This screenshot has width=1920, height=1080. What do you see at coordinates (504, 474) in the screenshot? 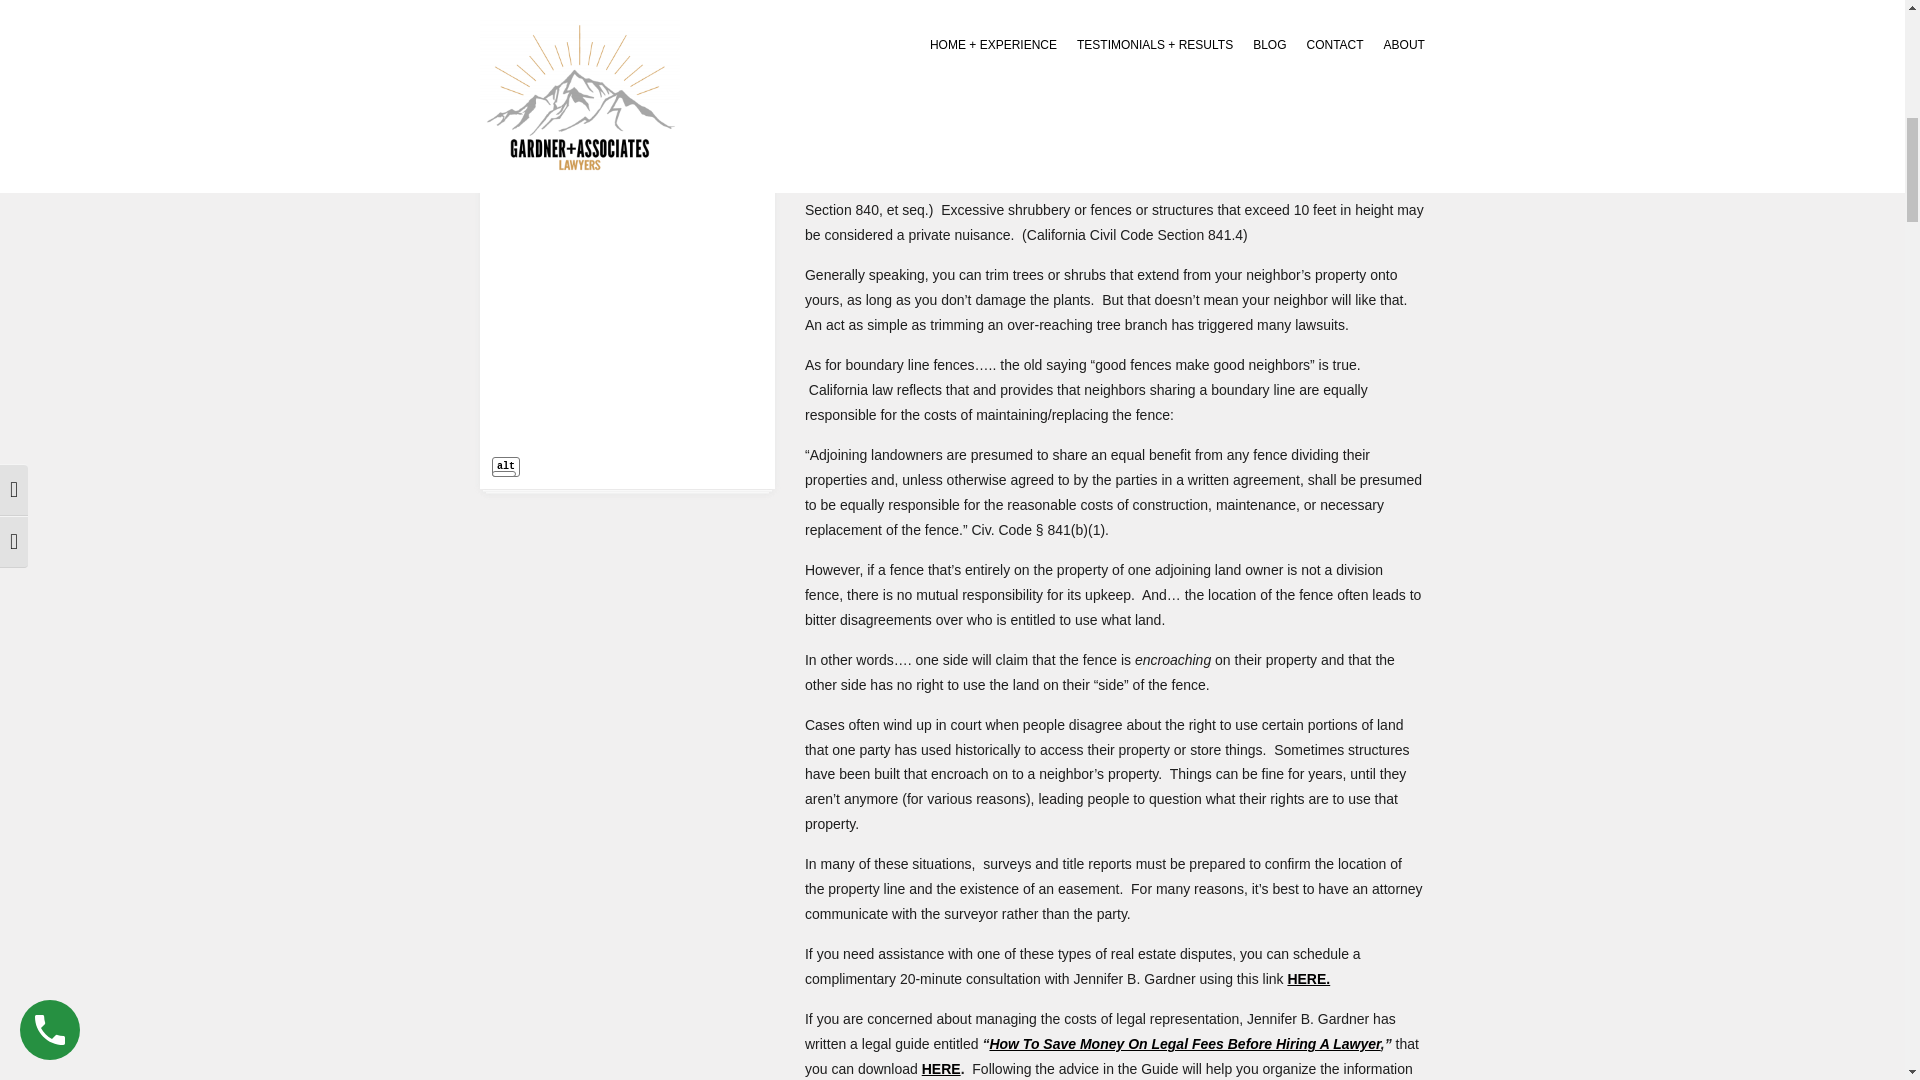
I see `Long Description` at bounding box center [504, 474].